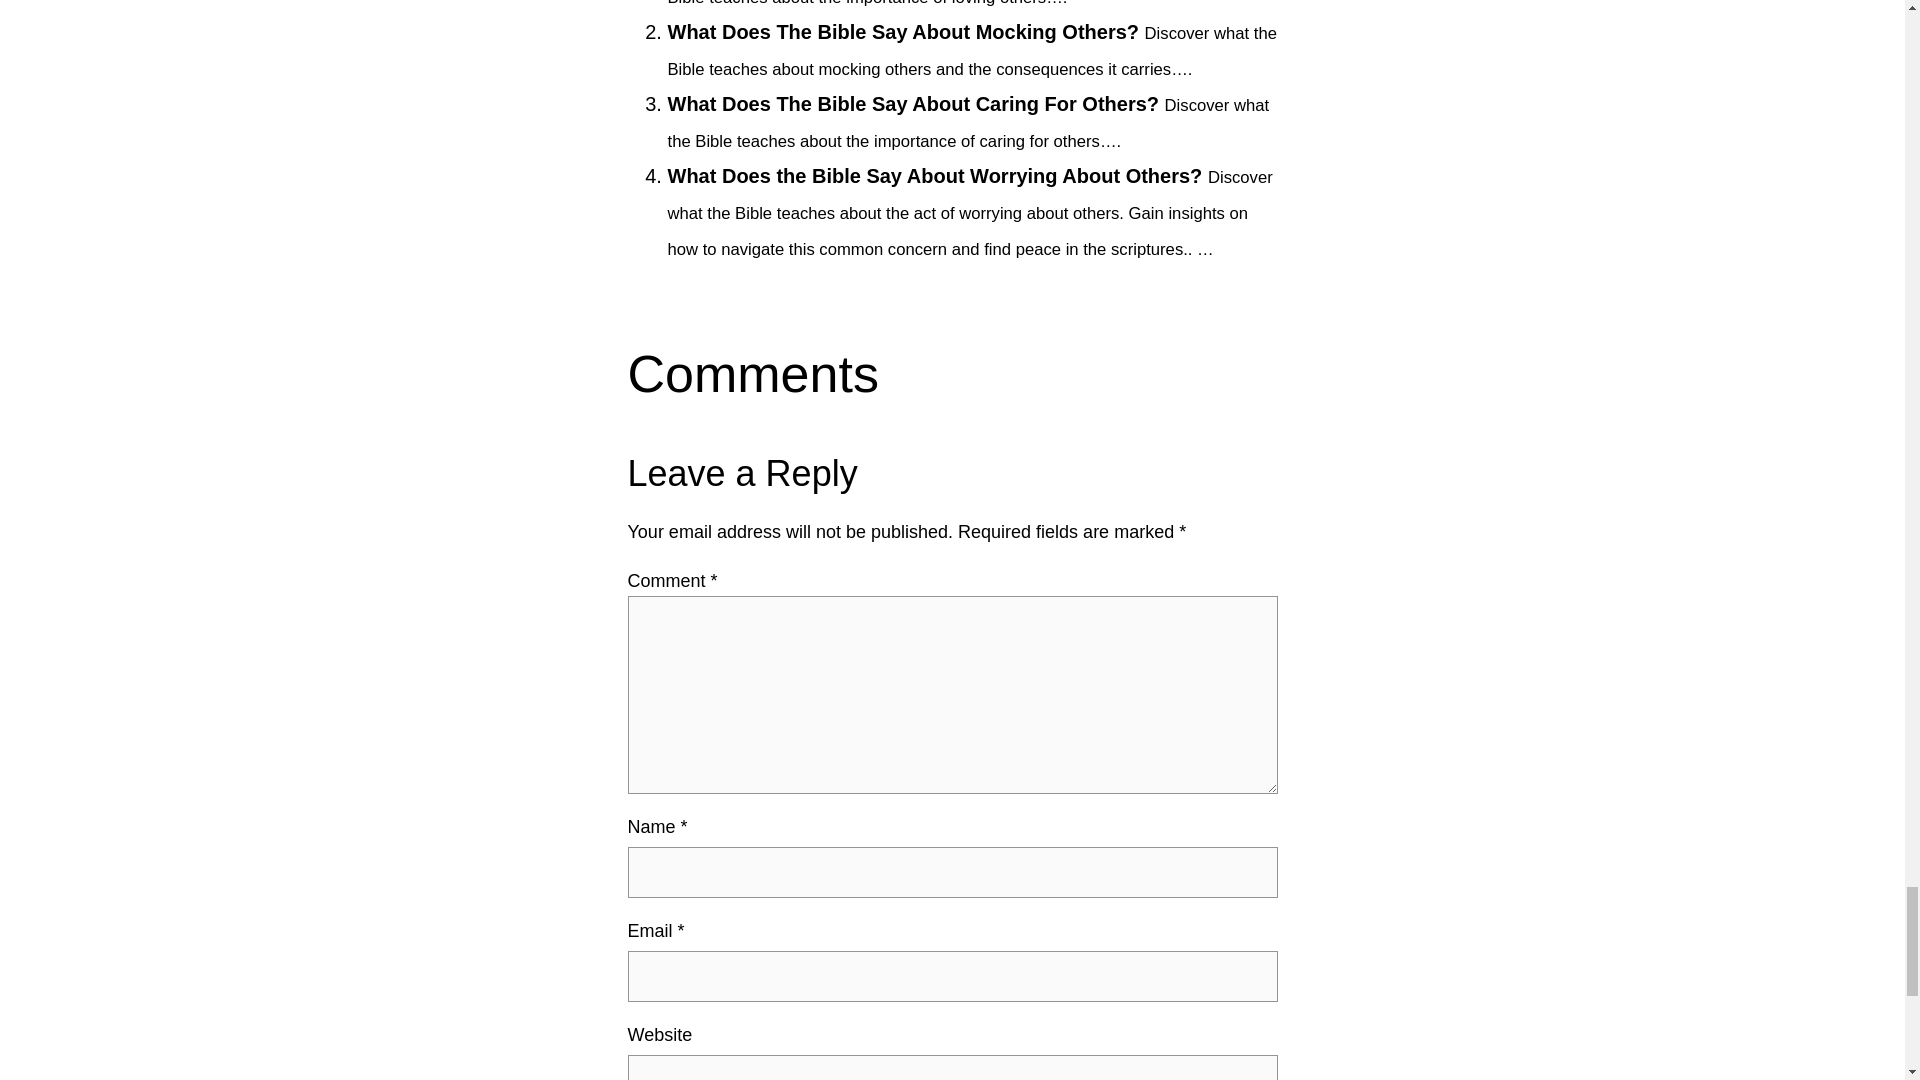 The width and height of the screenshot is (1920, 1080). I want to click on What Does the Bible Say About Worrying About Others?, so click(936, 176).